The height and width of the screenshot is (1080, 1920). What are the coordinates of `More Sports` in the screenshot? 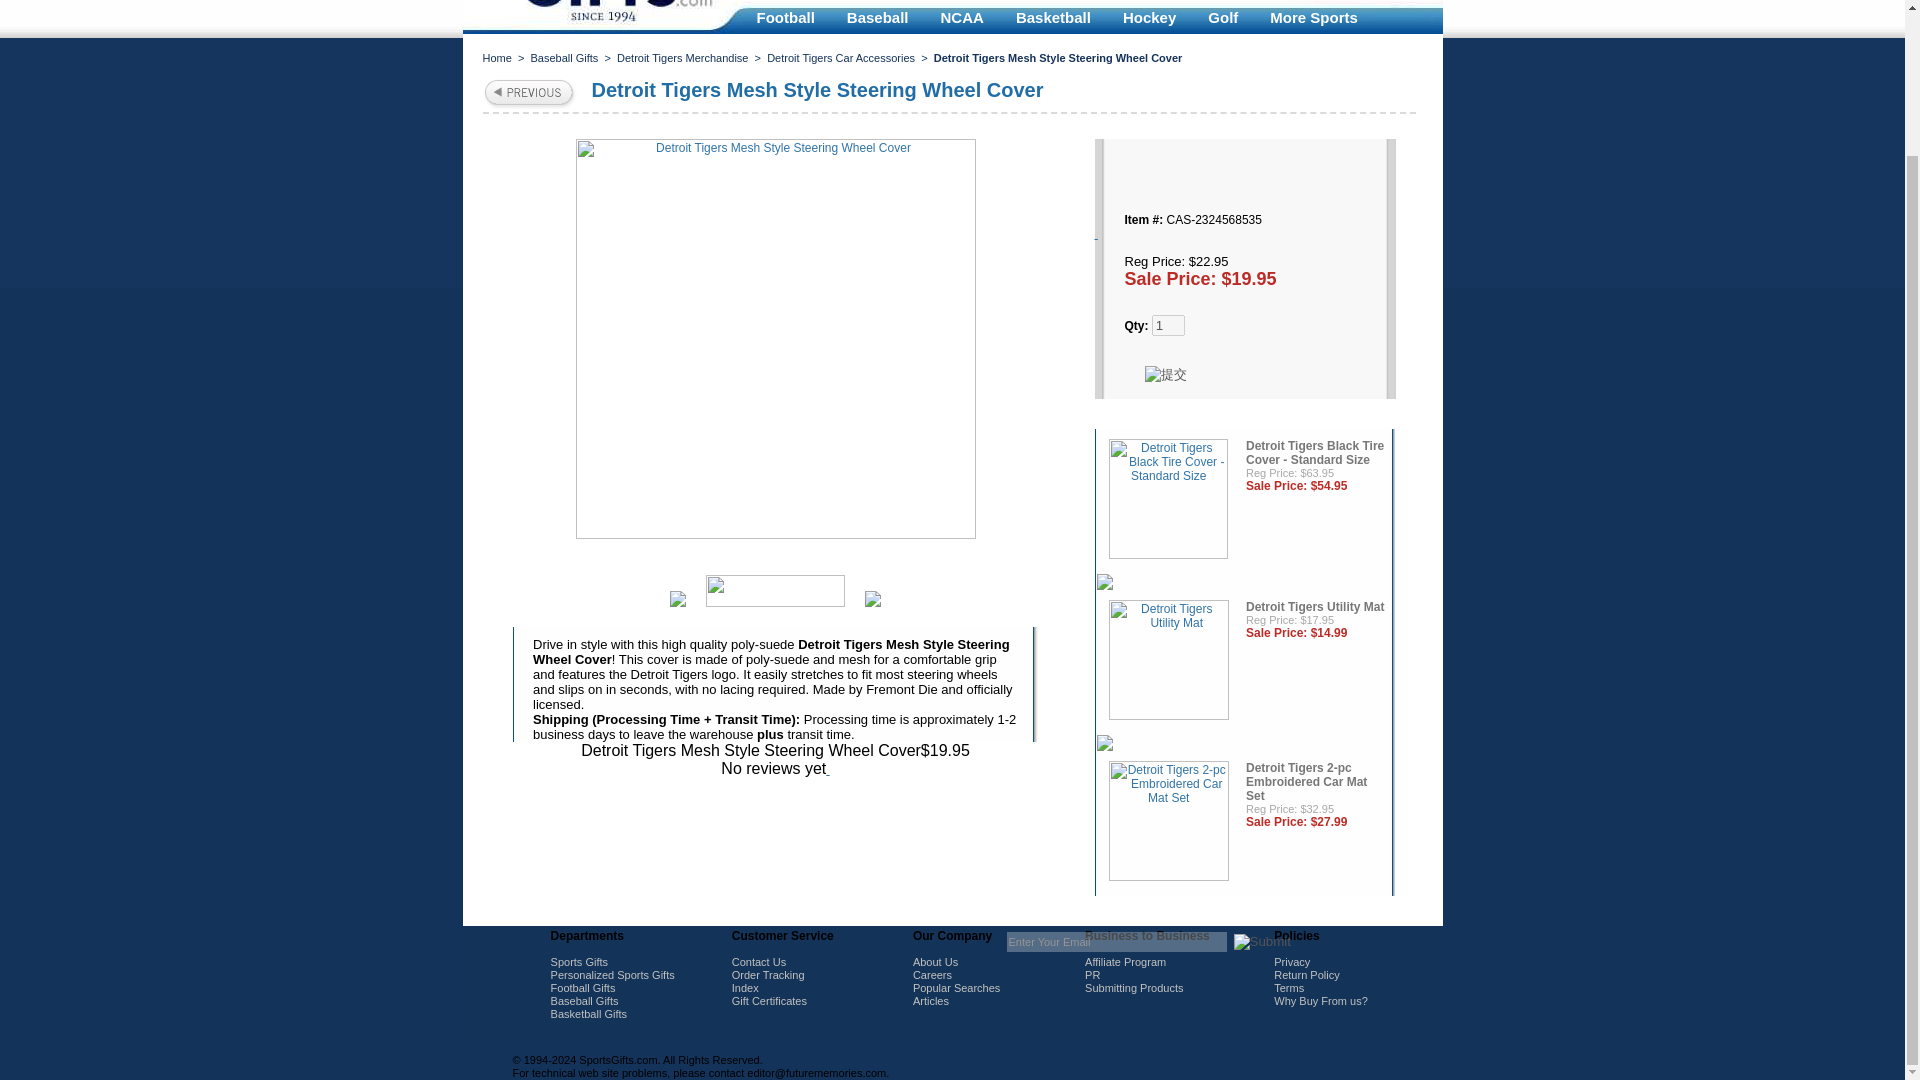 It's located at (1314, 17).